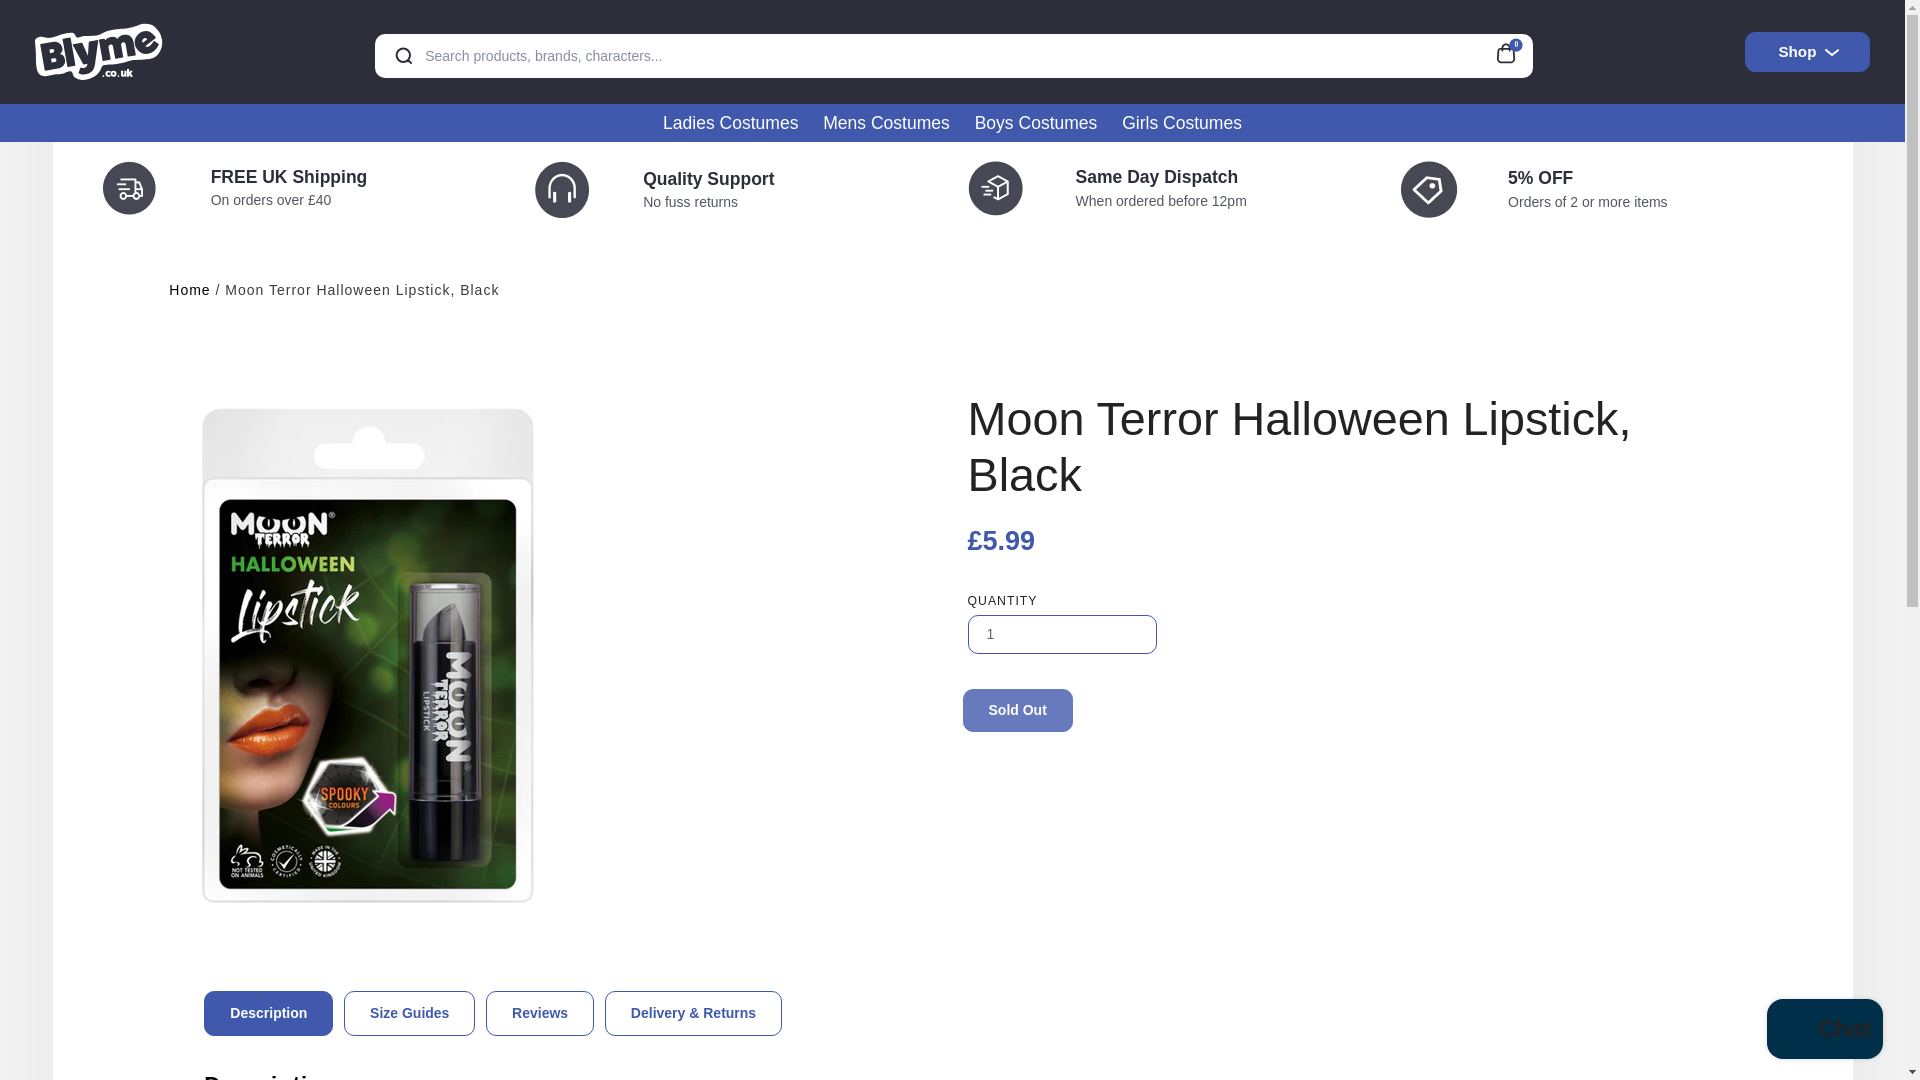 This screenshot has height=1080, width=1920. I want to click on Home, so click(188, 290).